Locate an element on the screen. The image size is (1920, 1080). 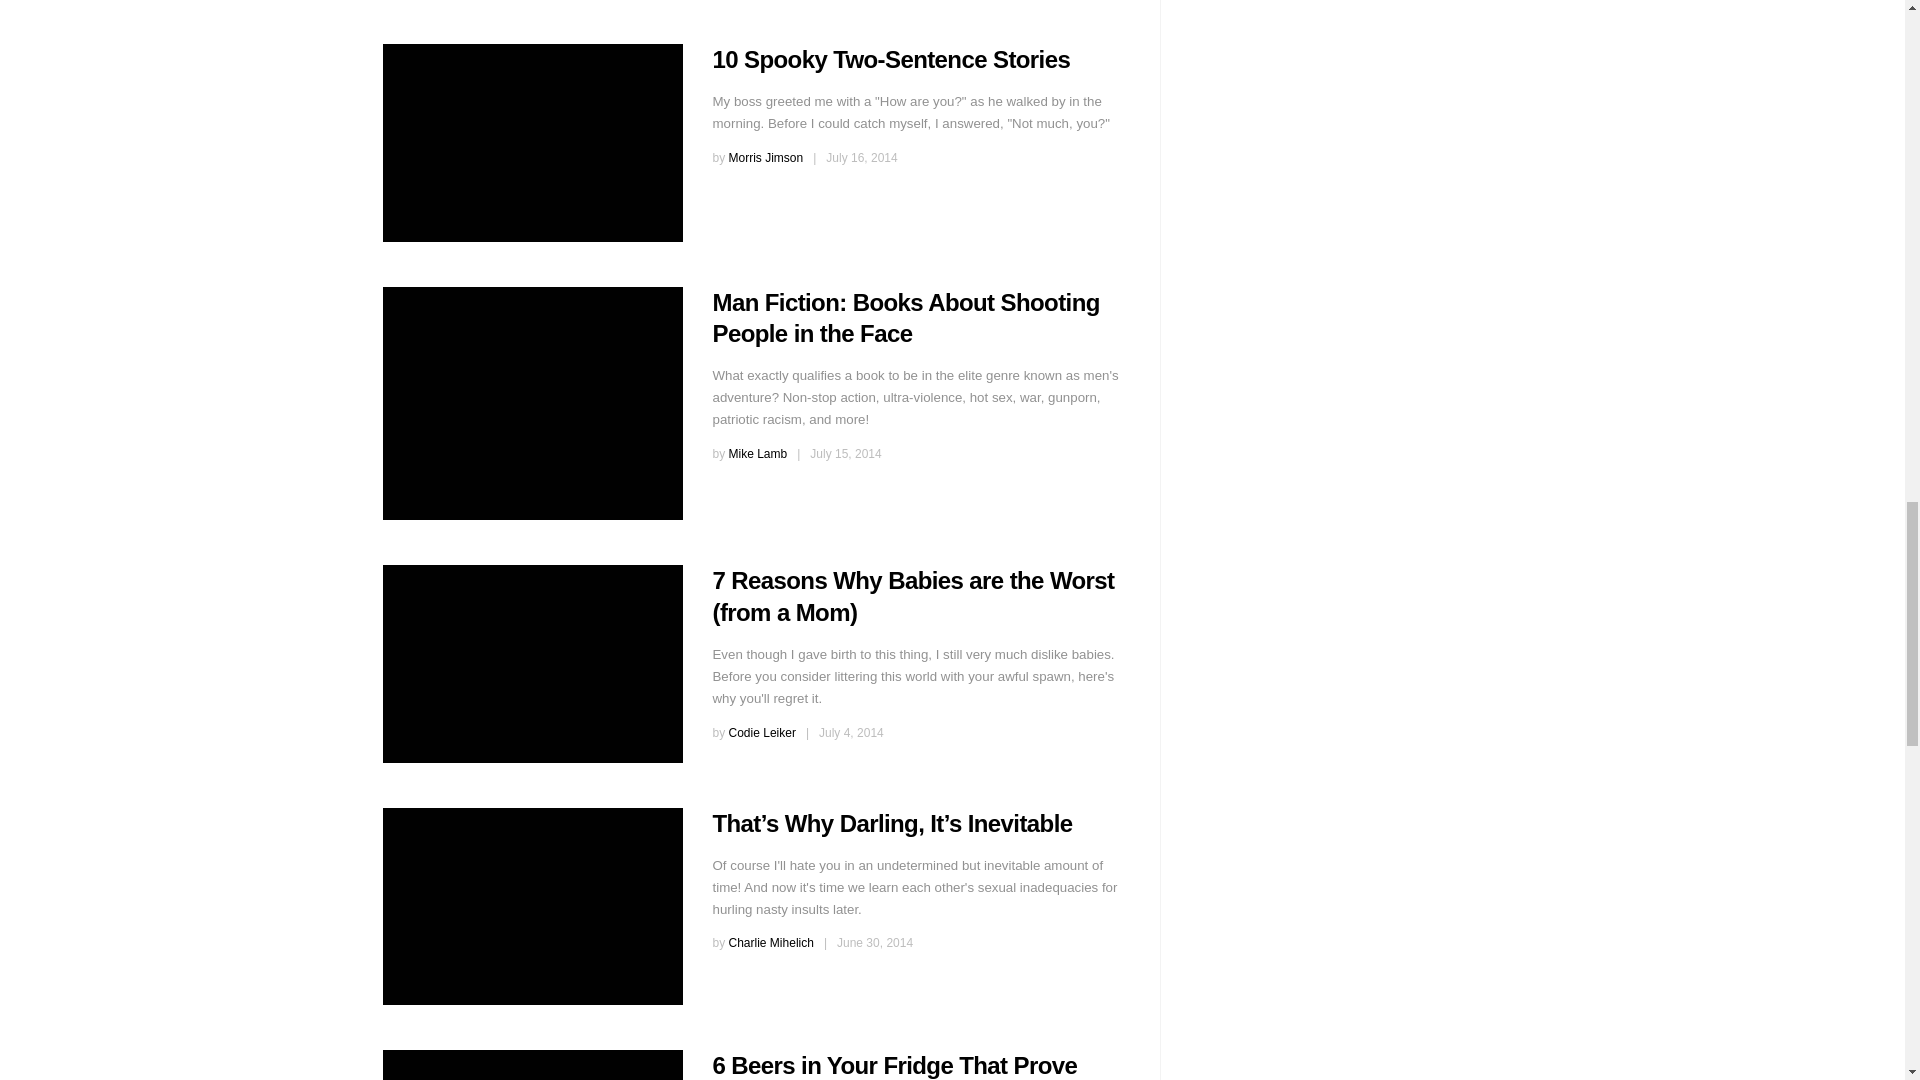
Morris Jimson is located at coordinates (766, 158).